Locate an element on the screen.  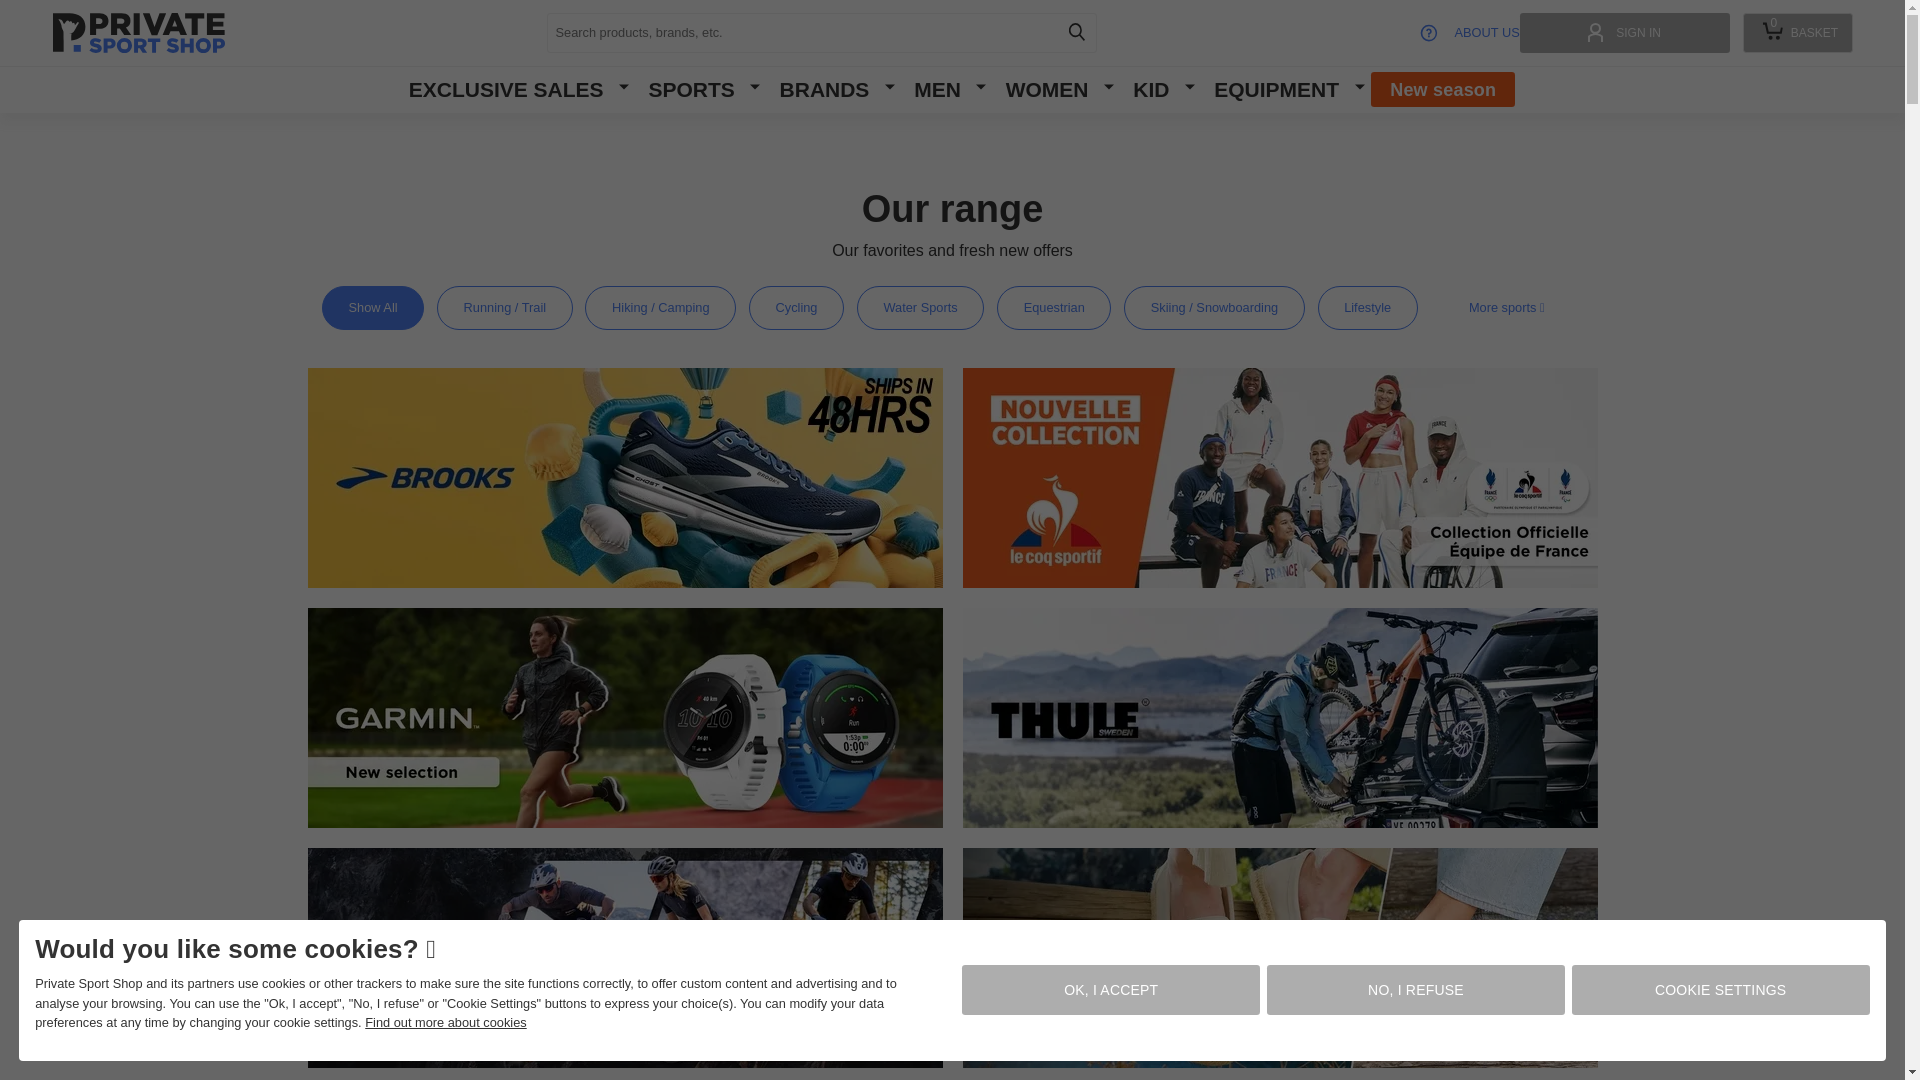
BRANDS is located at coordinates (822, 32).